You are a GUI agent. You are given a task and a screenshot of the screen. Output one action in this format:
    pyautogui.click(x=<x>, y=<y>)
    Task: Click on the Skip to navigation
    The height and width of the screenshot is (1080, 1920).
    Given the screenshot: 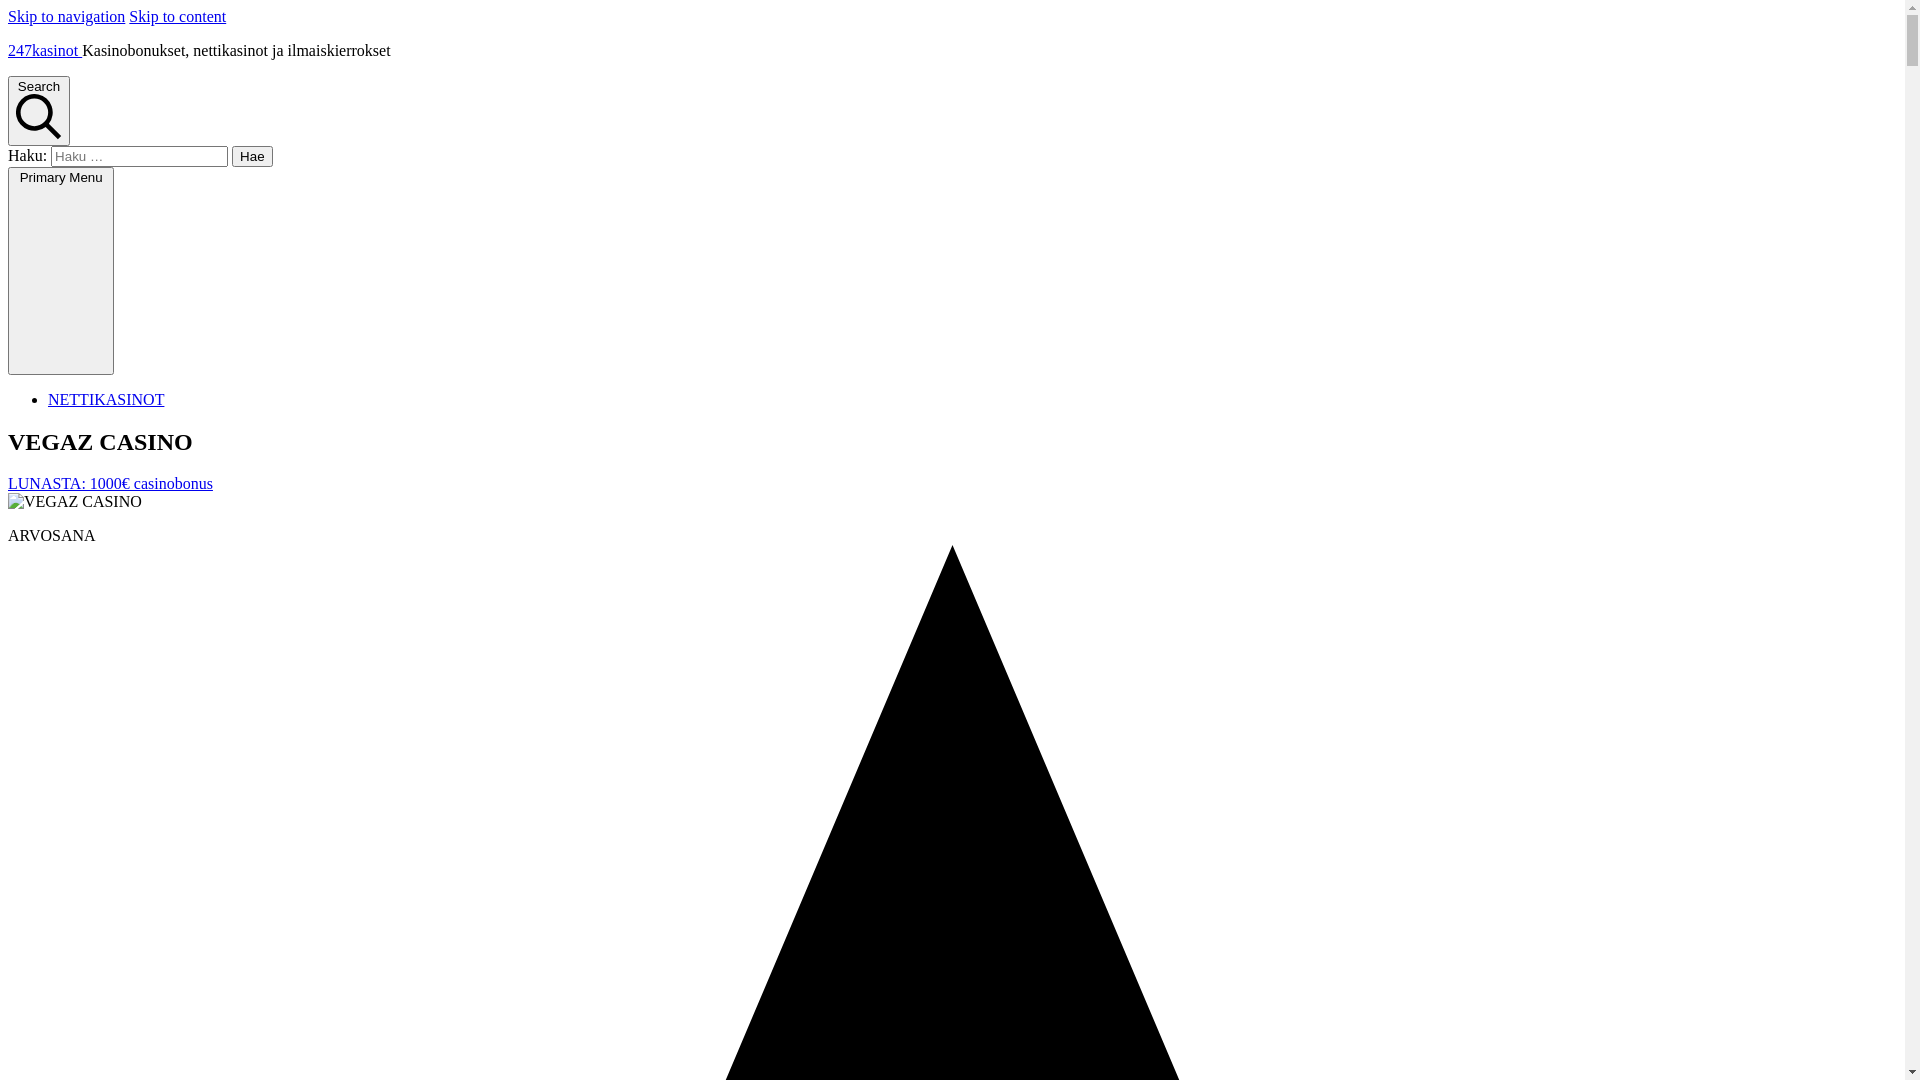 What is the action you would take?
    pyautogui.click(x=66, y=16)
    